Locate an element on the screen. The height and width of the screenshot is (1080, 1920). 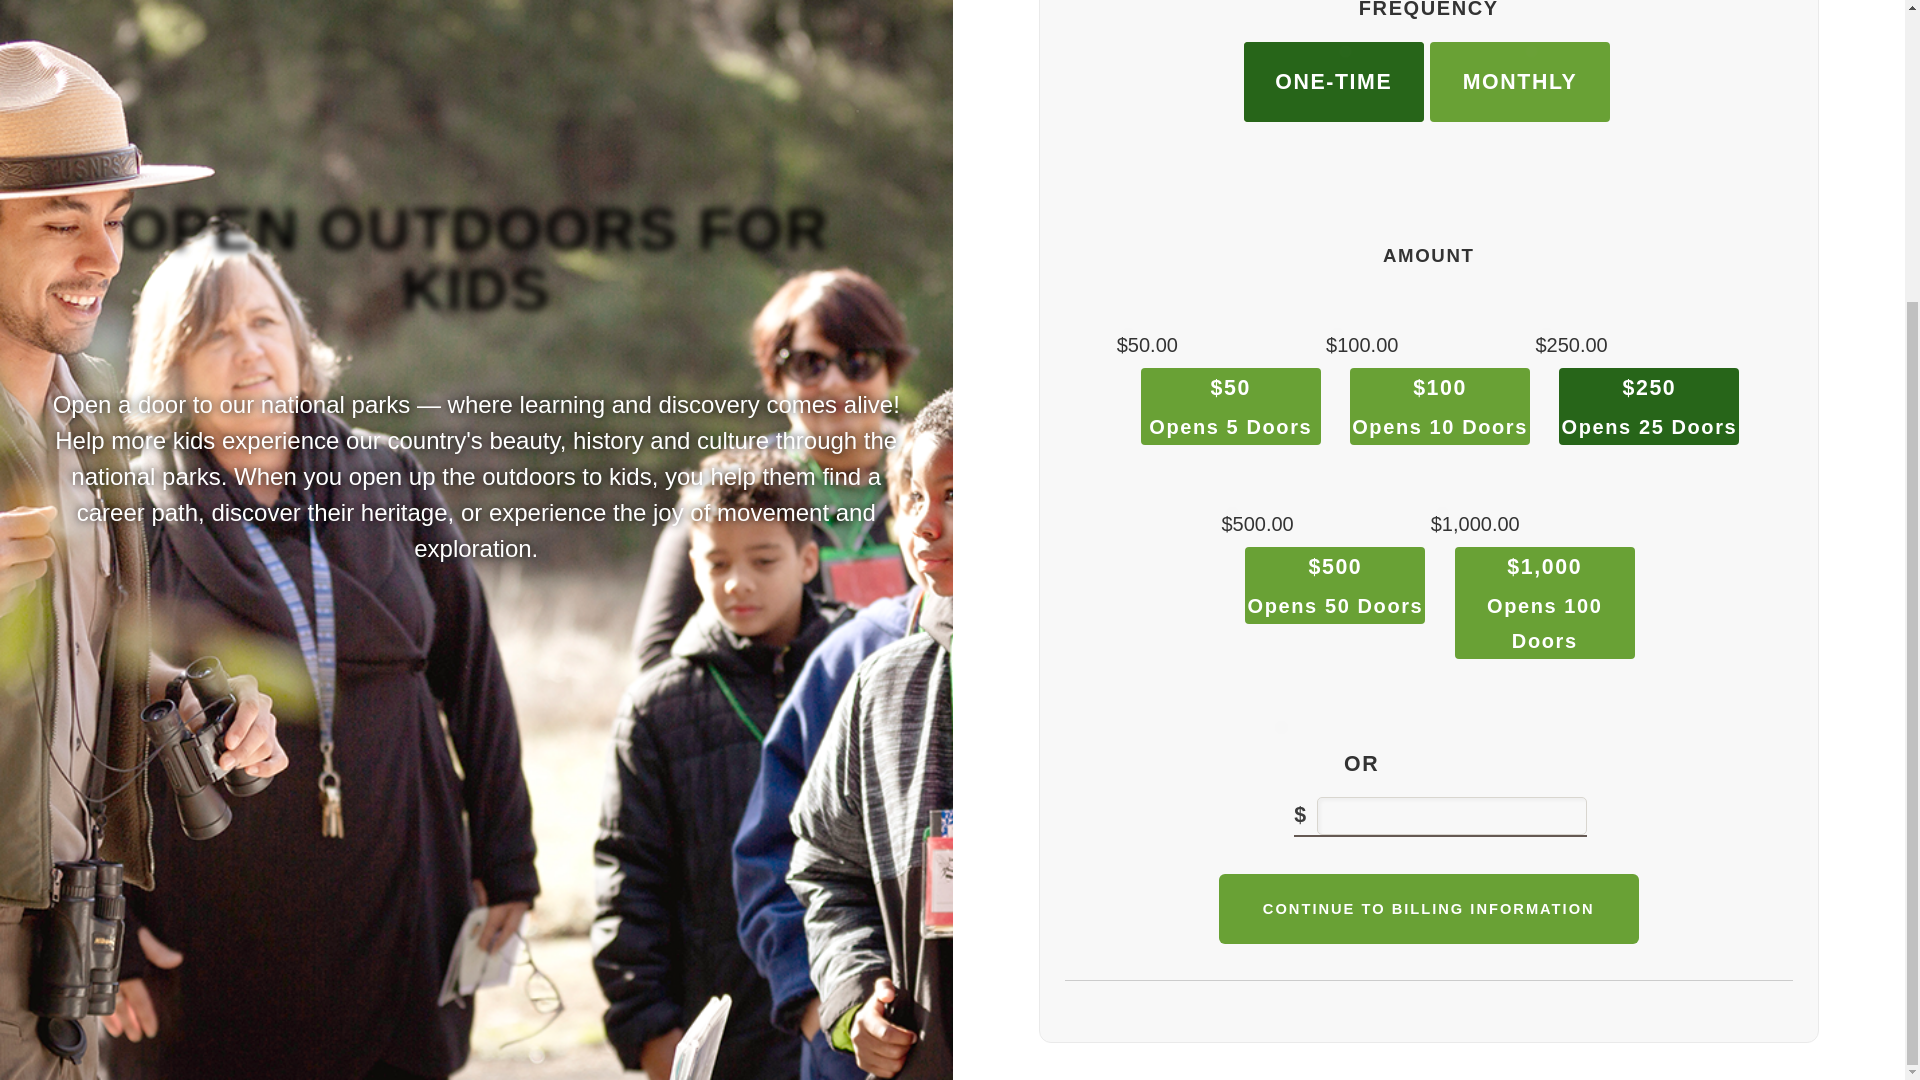
2758 is located at coordinates (1232, 512).